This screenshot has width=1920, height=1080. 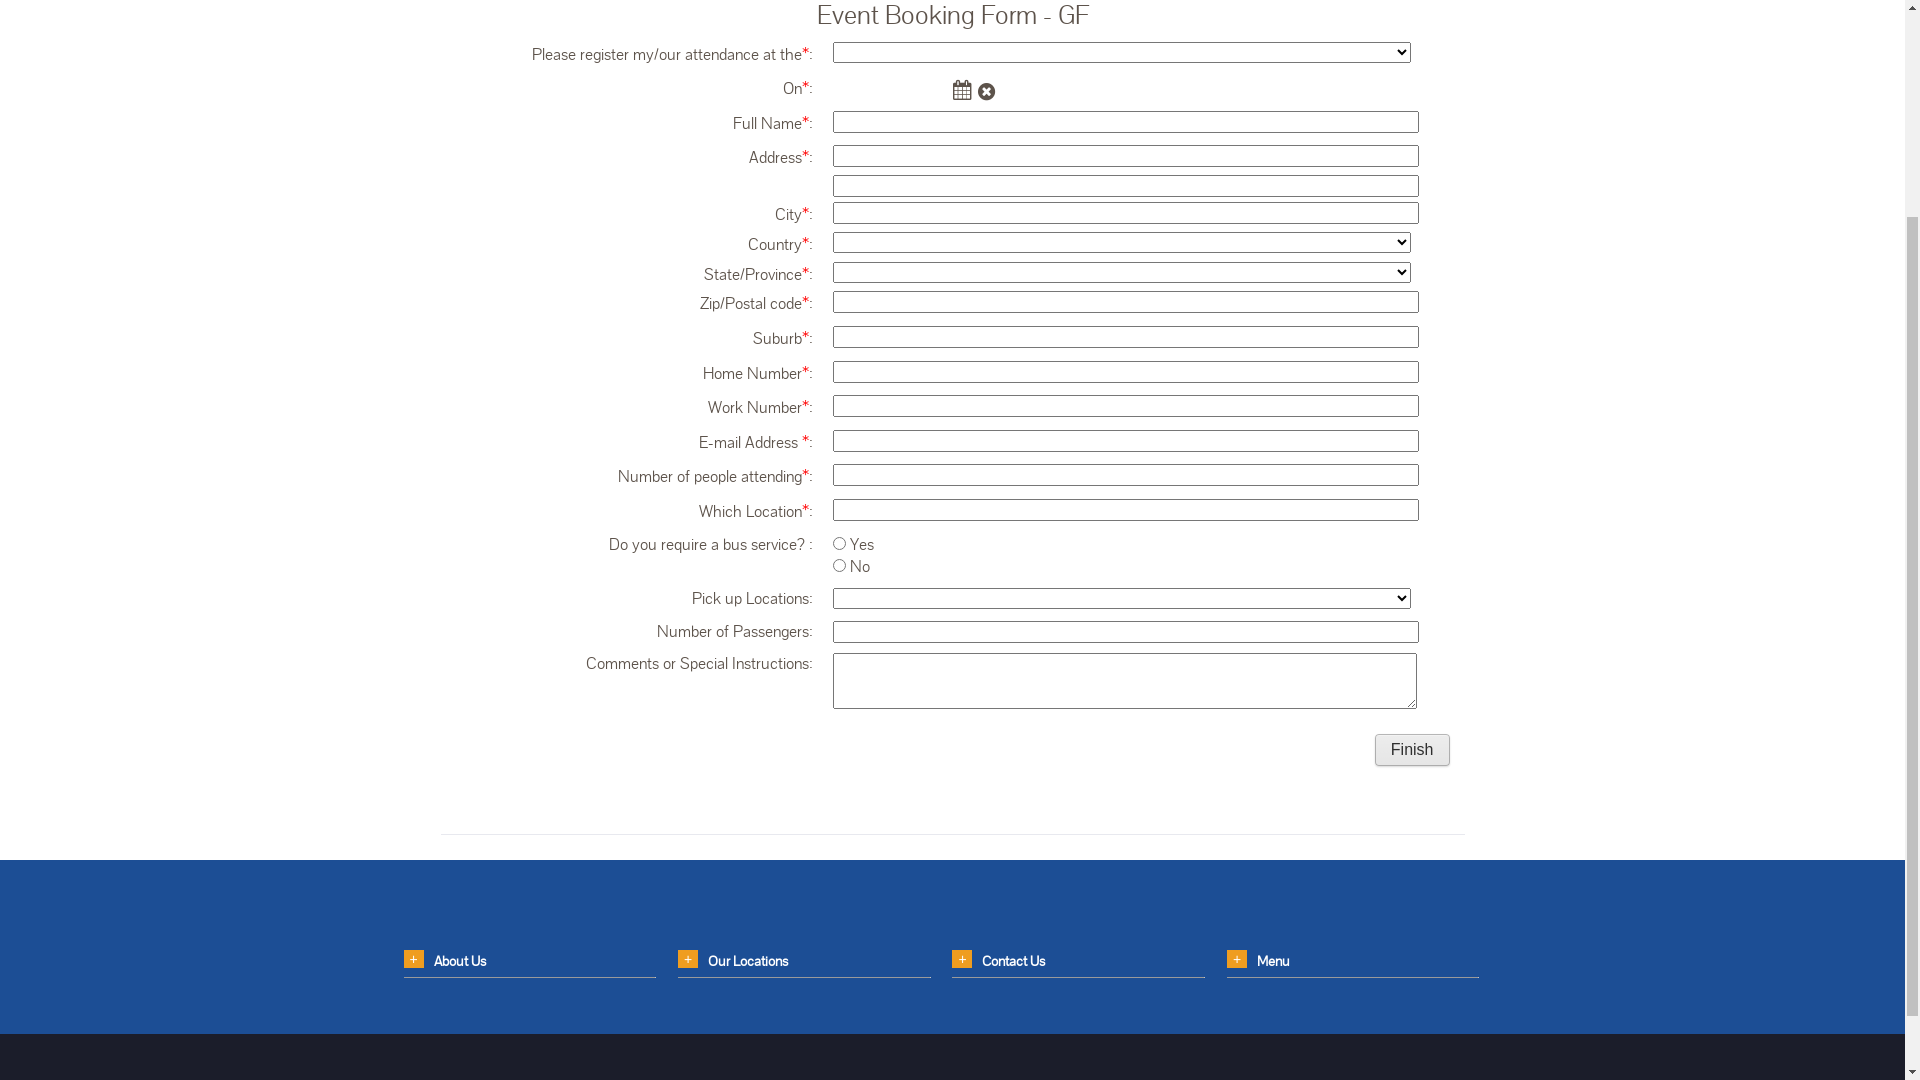 I want to click on Blog, so click(x=438, y=237).